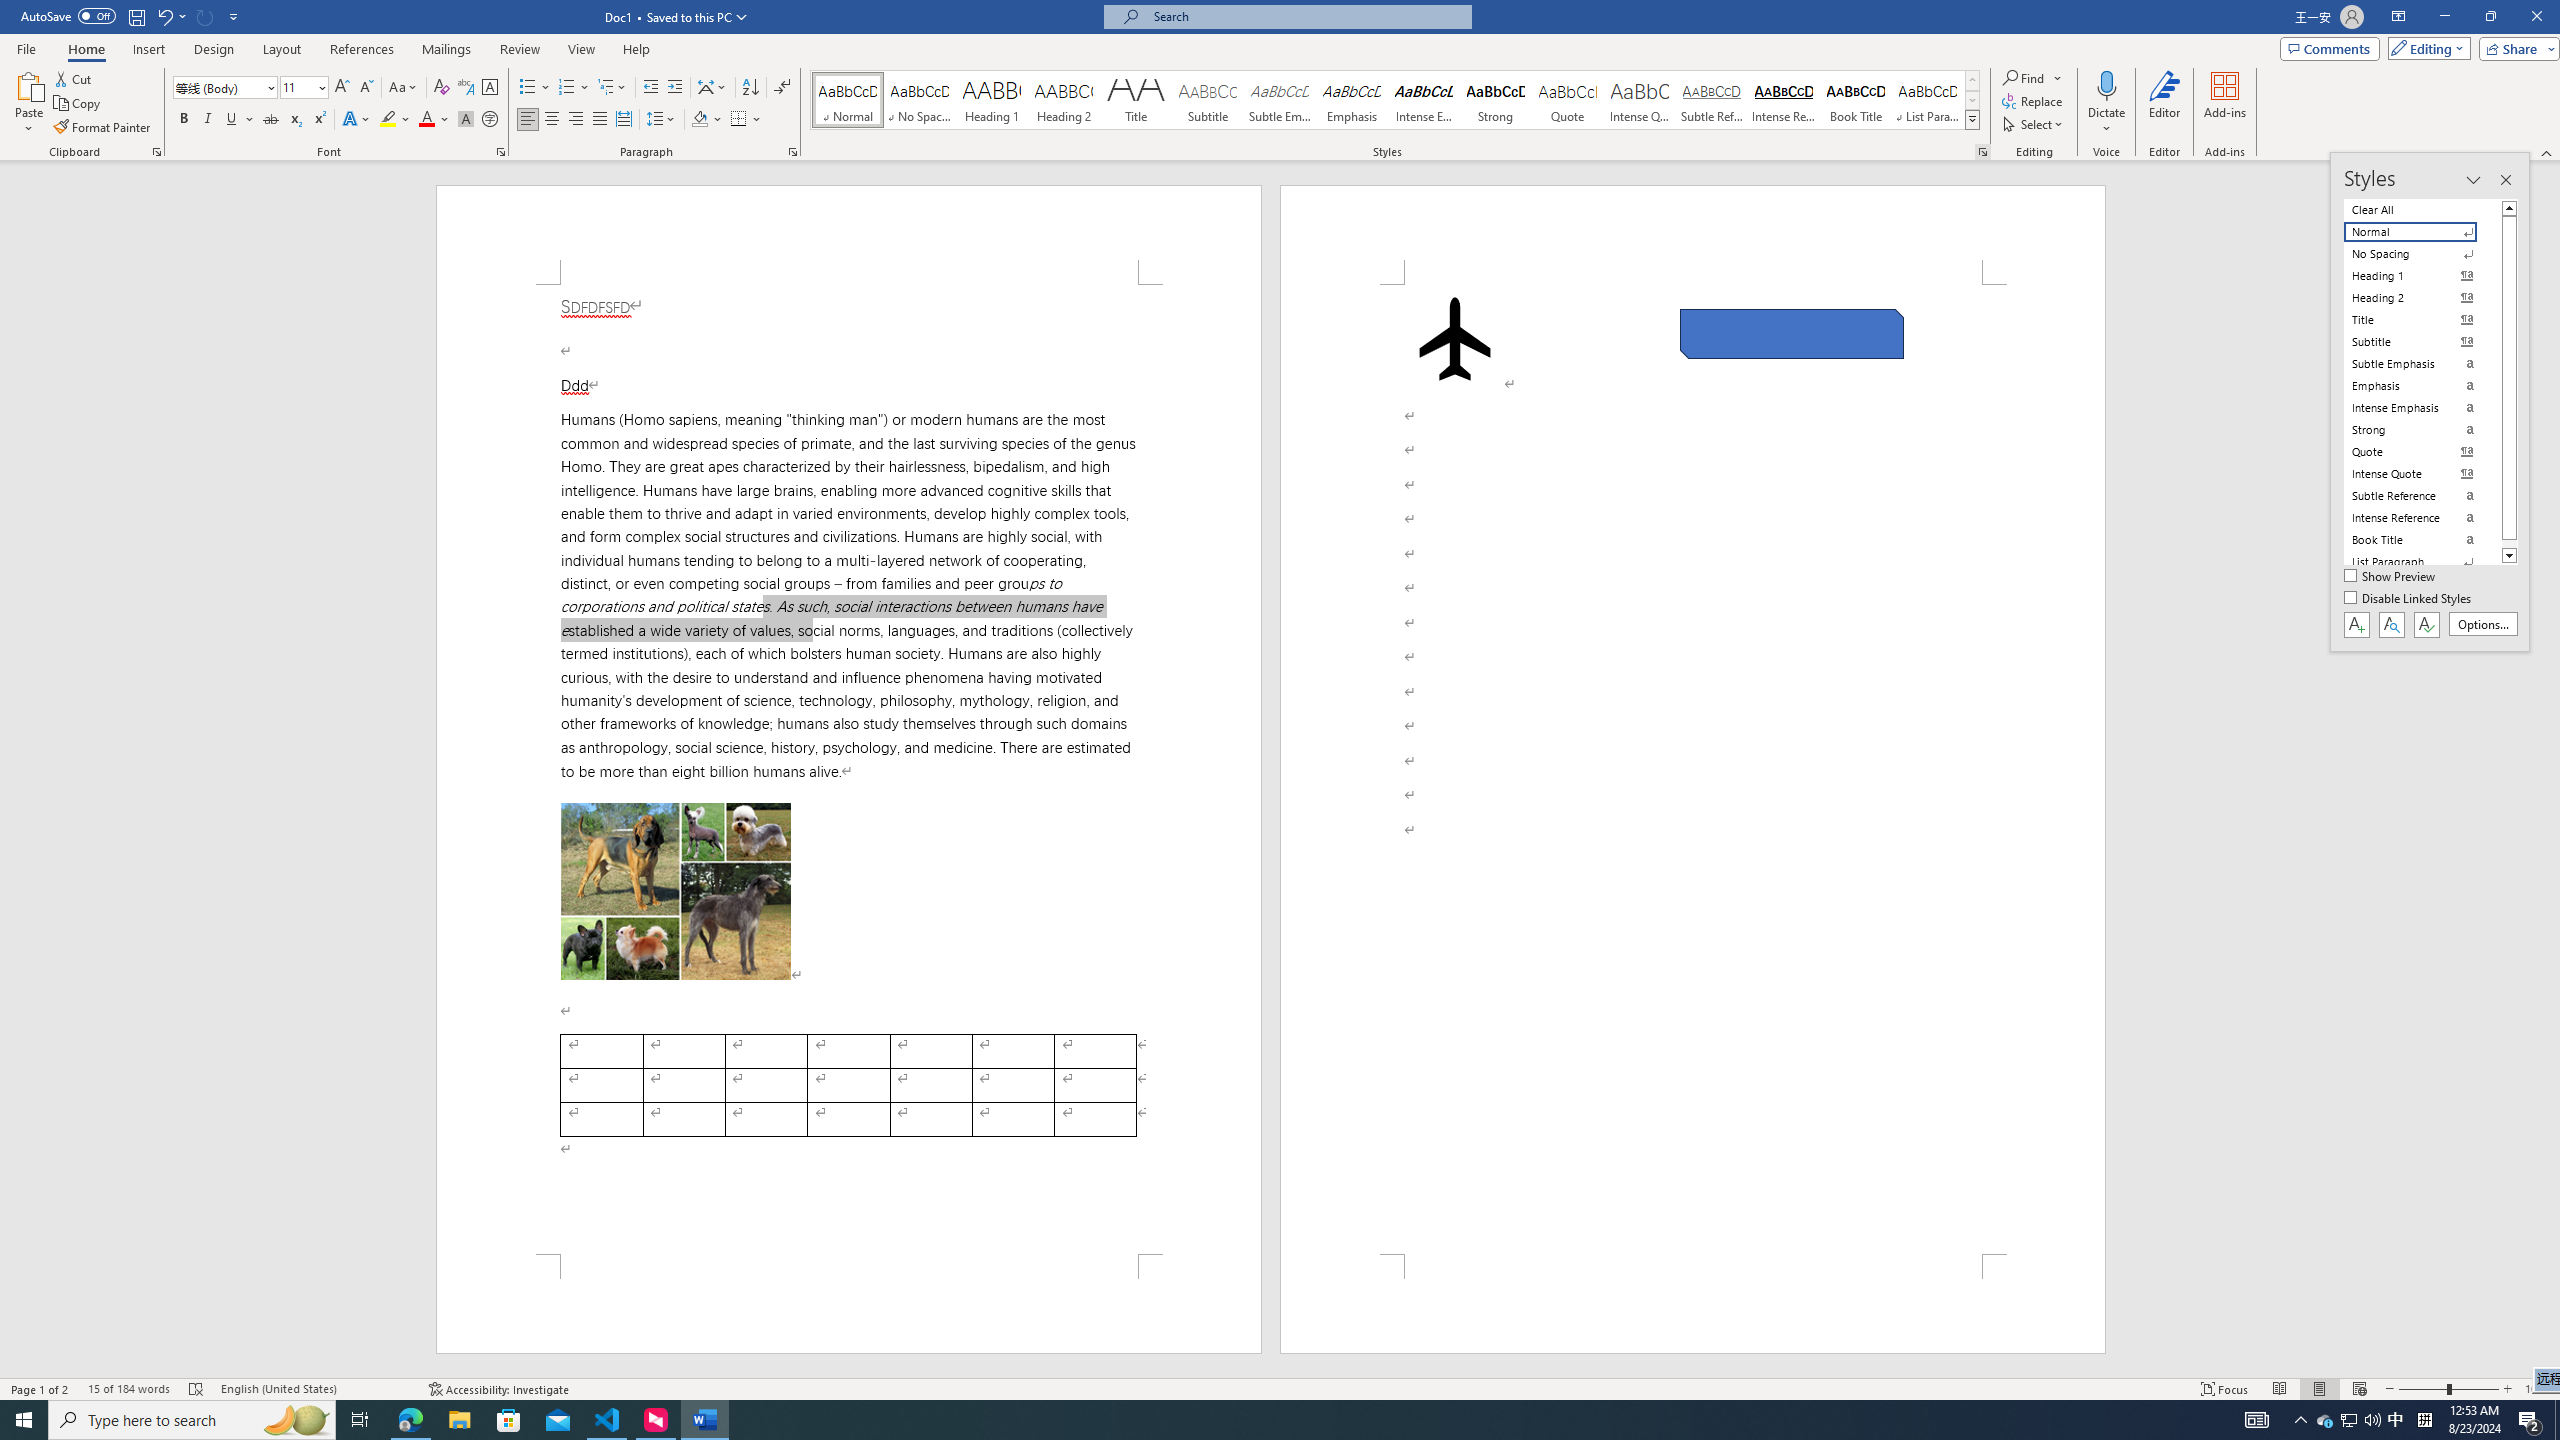 This screenshot has height=1440, width=2560. What do you see at coordinates (1640, 100) in the screenshot?
I see `Intense Quote` at bounding box center [1640, 100].